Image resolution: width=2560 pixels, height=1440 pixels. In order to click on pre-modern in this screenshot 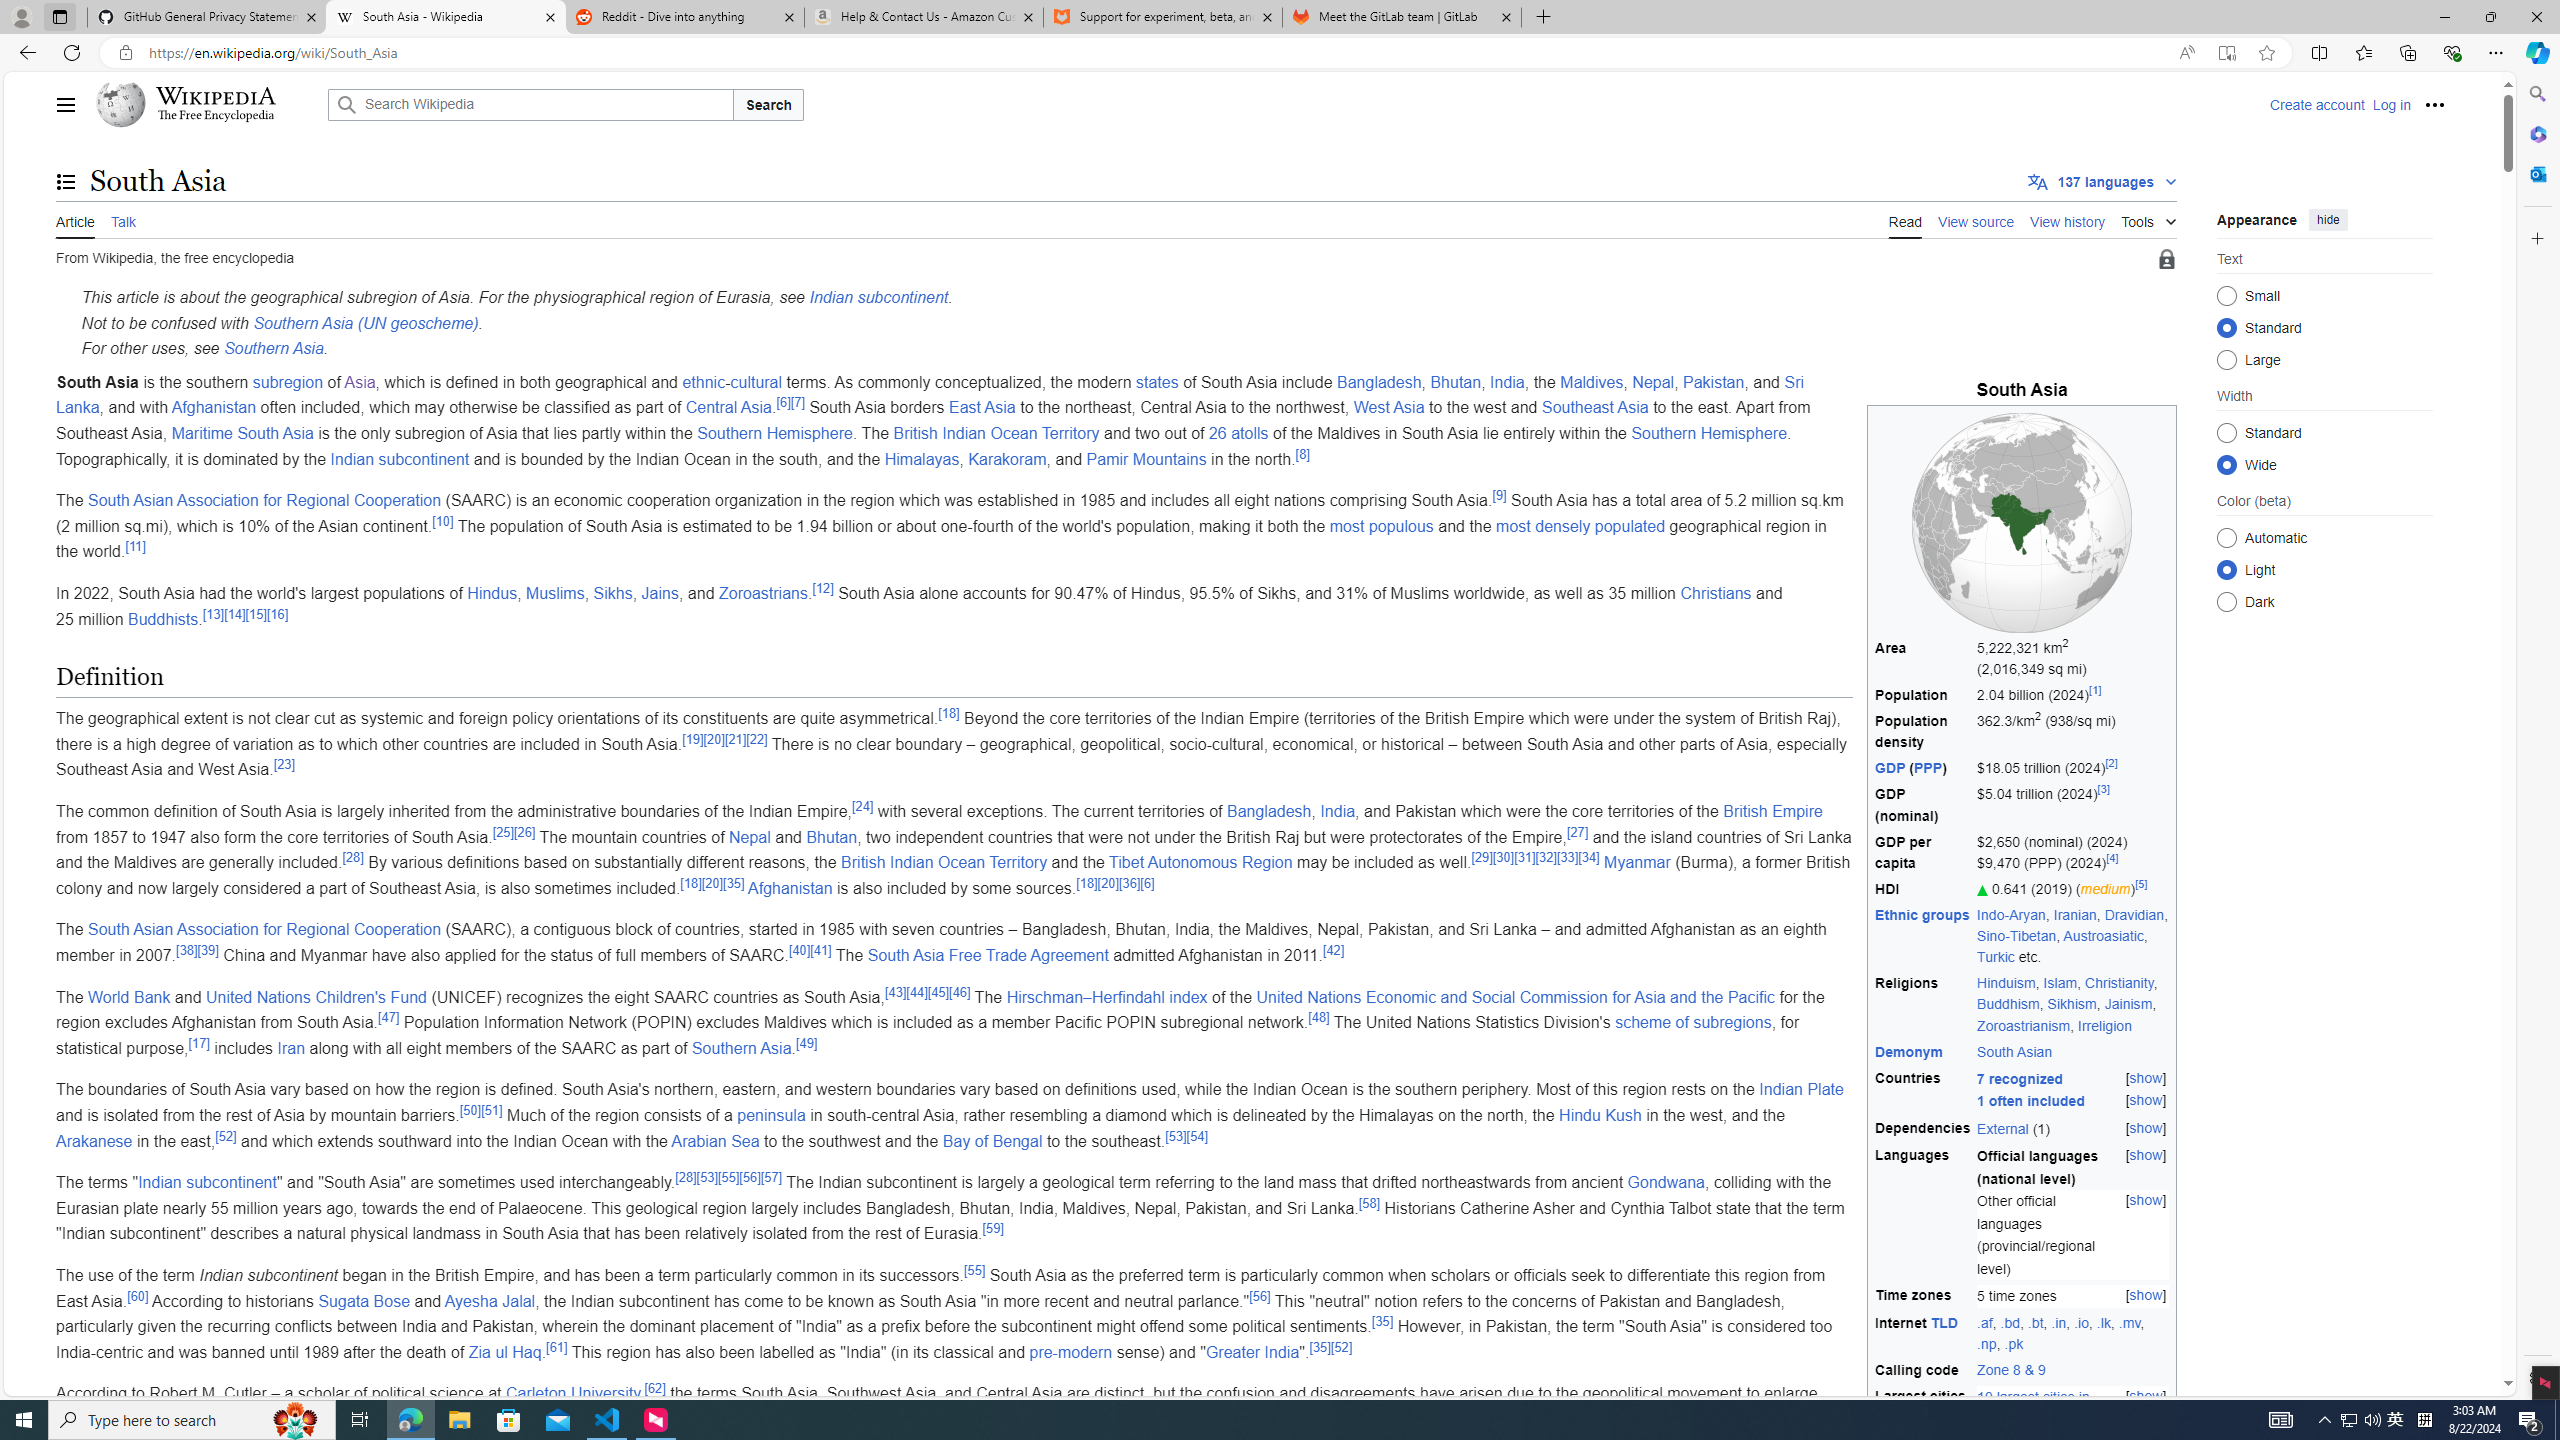, I will do `click(1071, 1352)`.